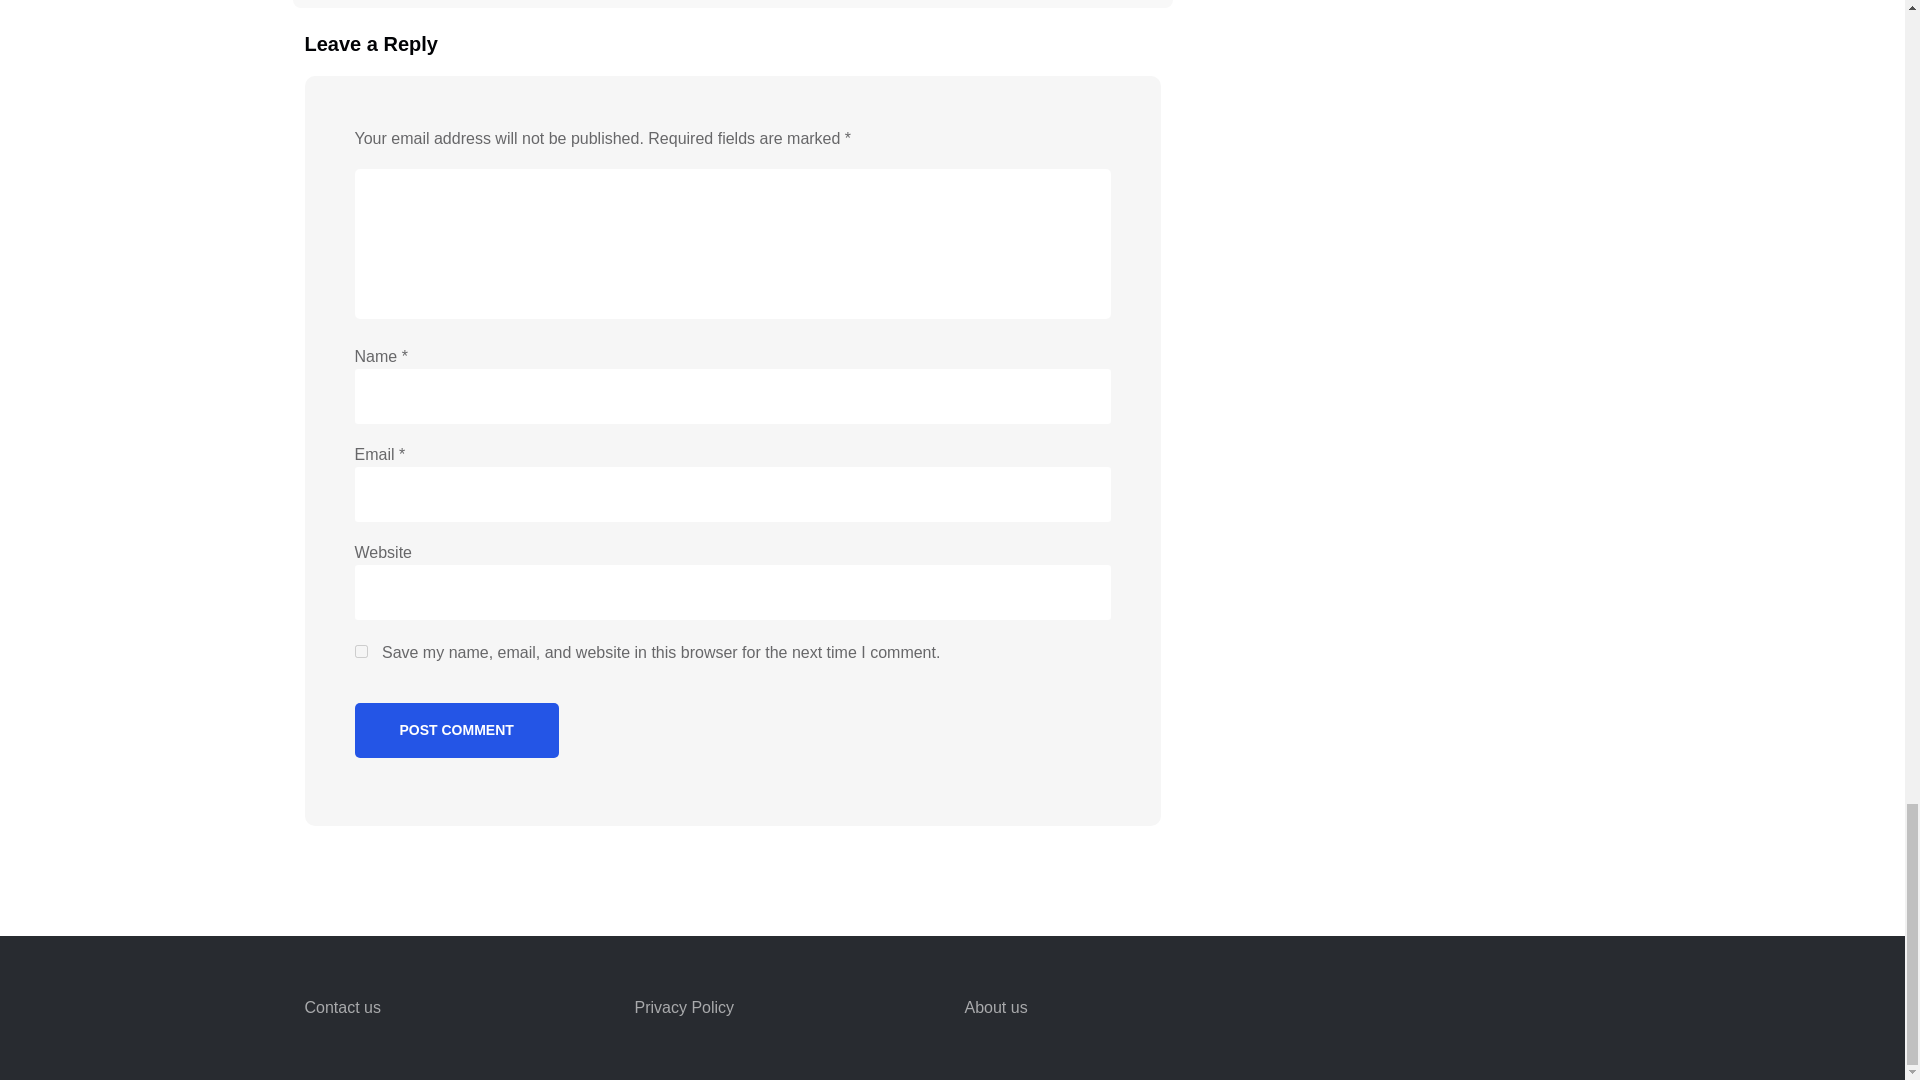 The image size is (1920, 1080). Describe the element at coordinates (360, 650) in the screenshot. I see `yes` at that location.